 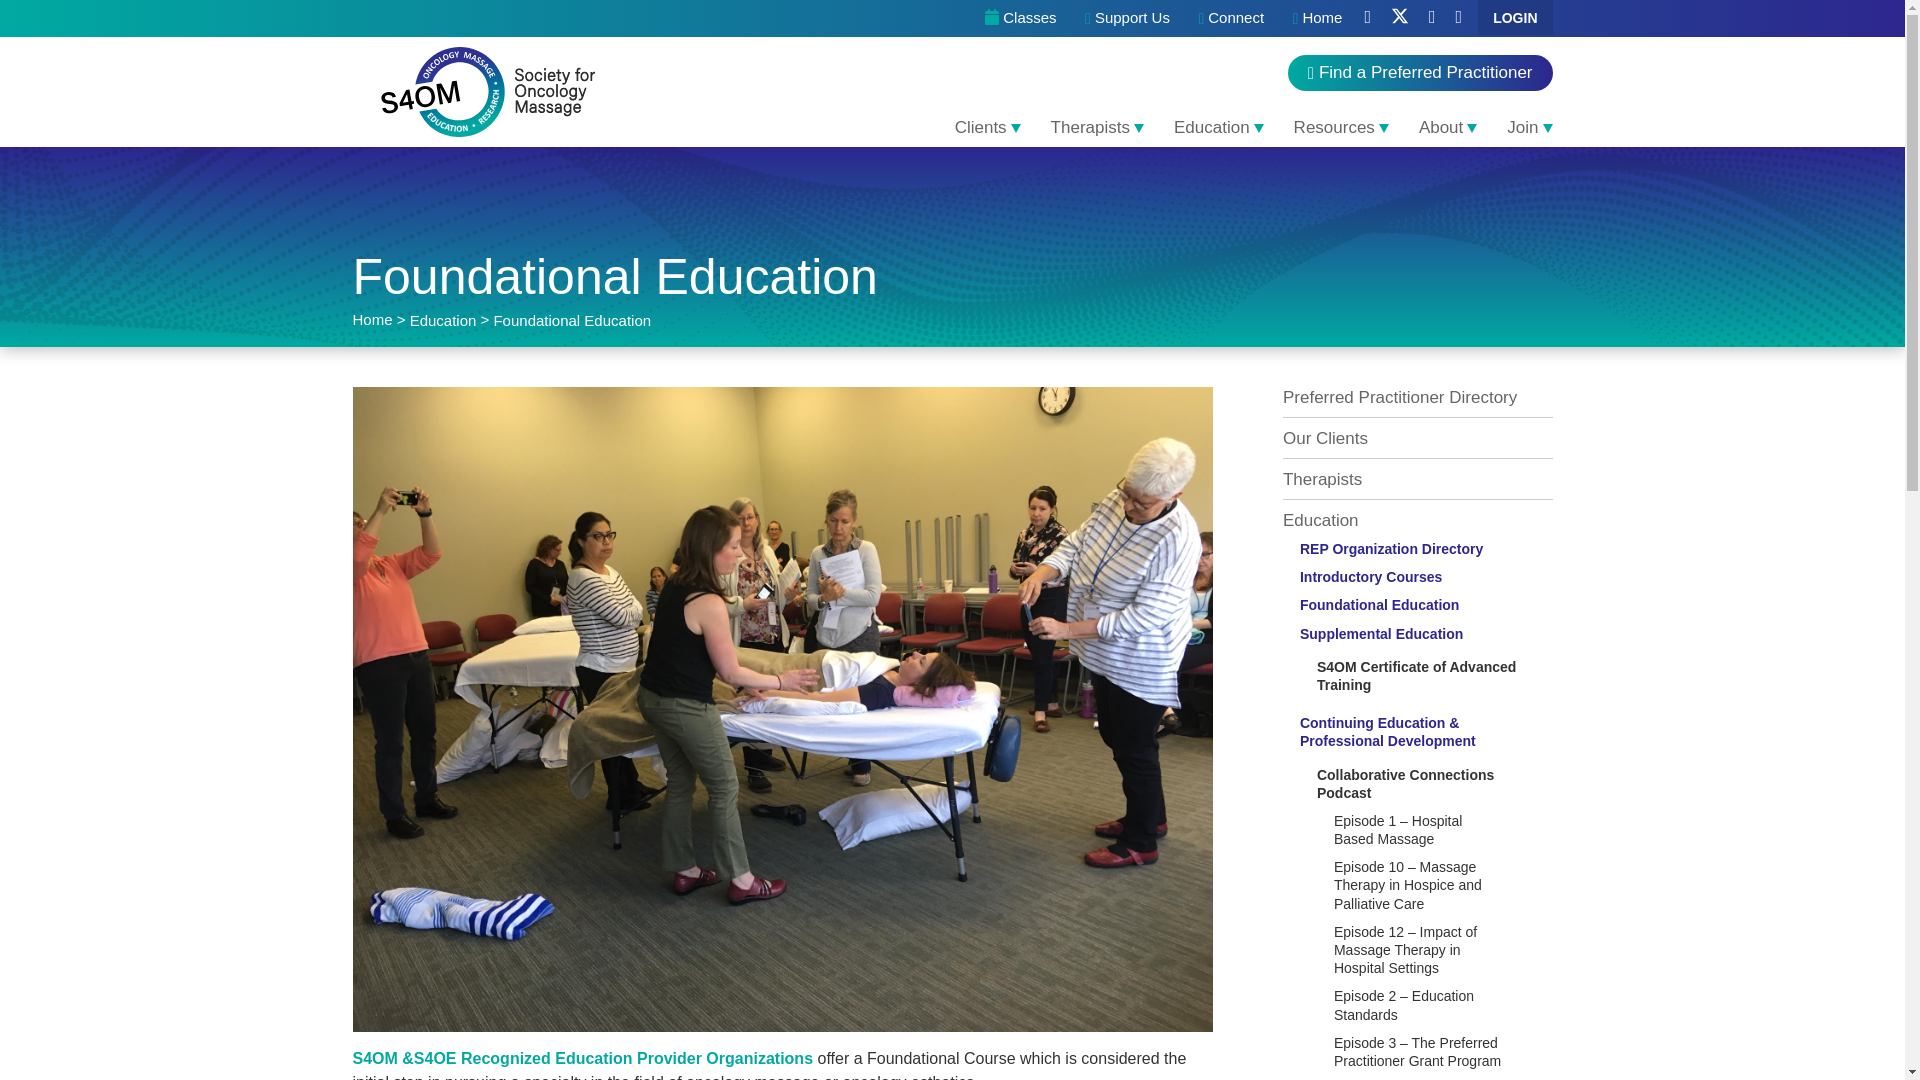 What do you see at coordinates (1218, 126) in the screenshot?
I see `Education` at bounding box center [1218, 126].